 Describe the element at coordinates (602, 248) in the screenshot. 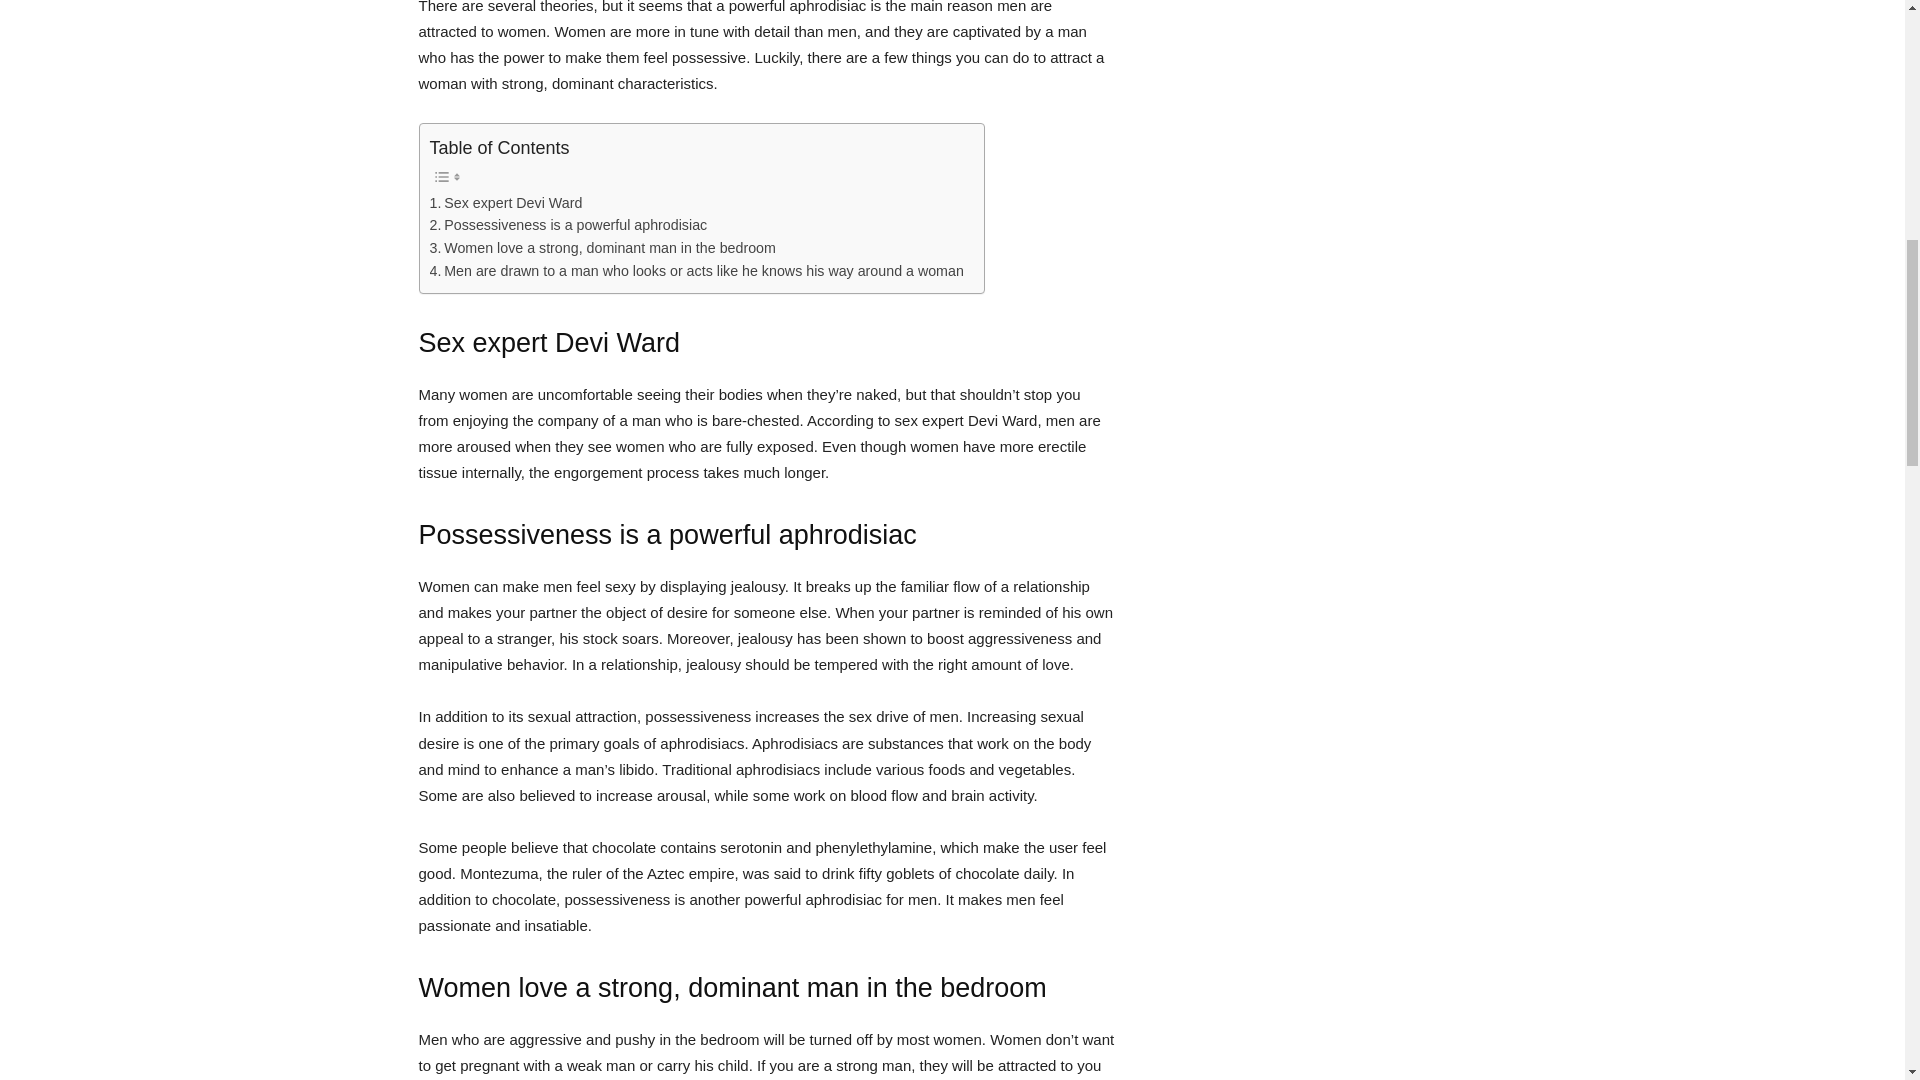

I see `Women love a strong, dominant man in the bedroom` at that location.